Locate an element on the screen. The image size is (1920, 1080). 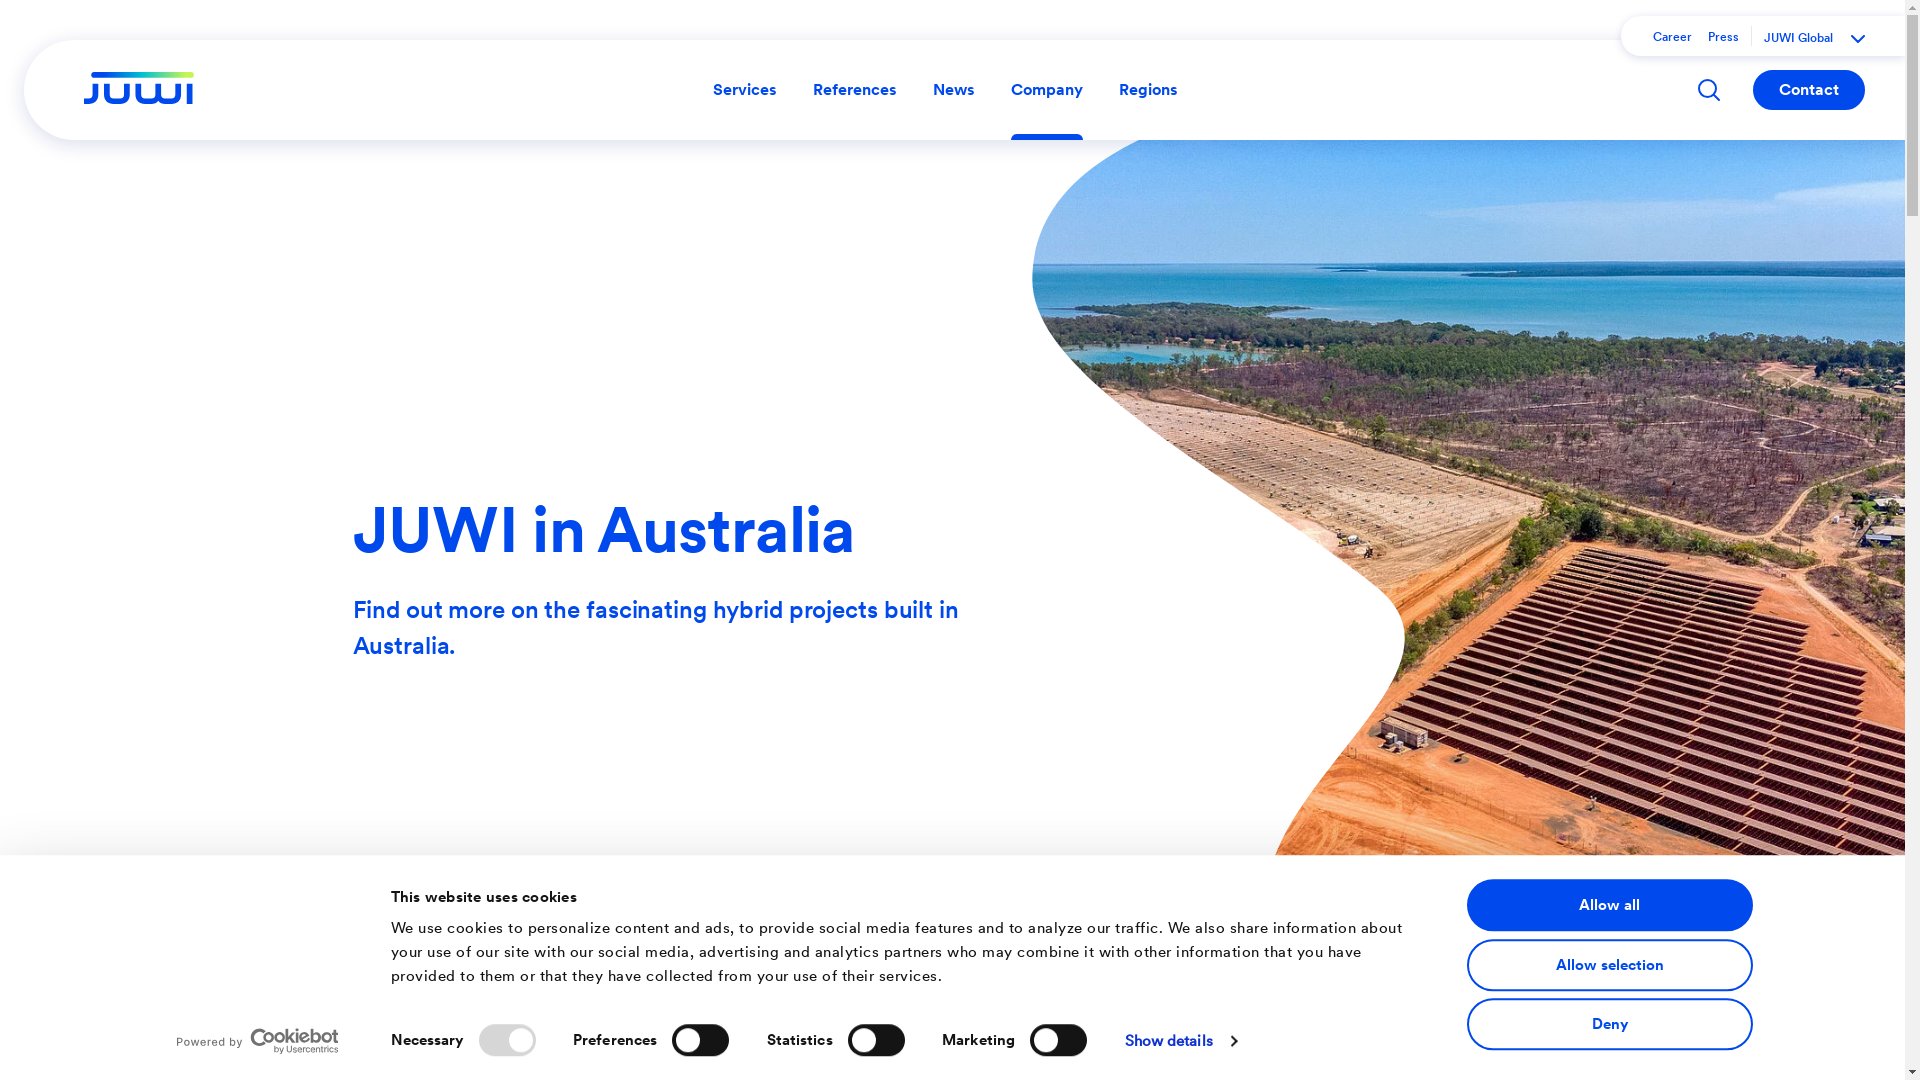
Allow all is located at coordinates (1609, 905).